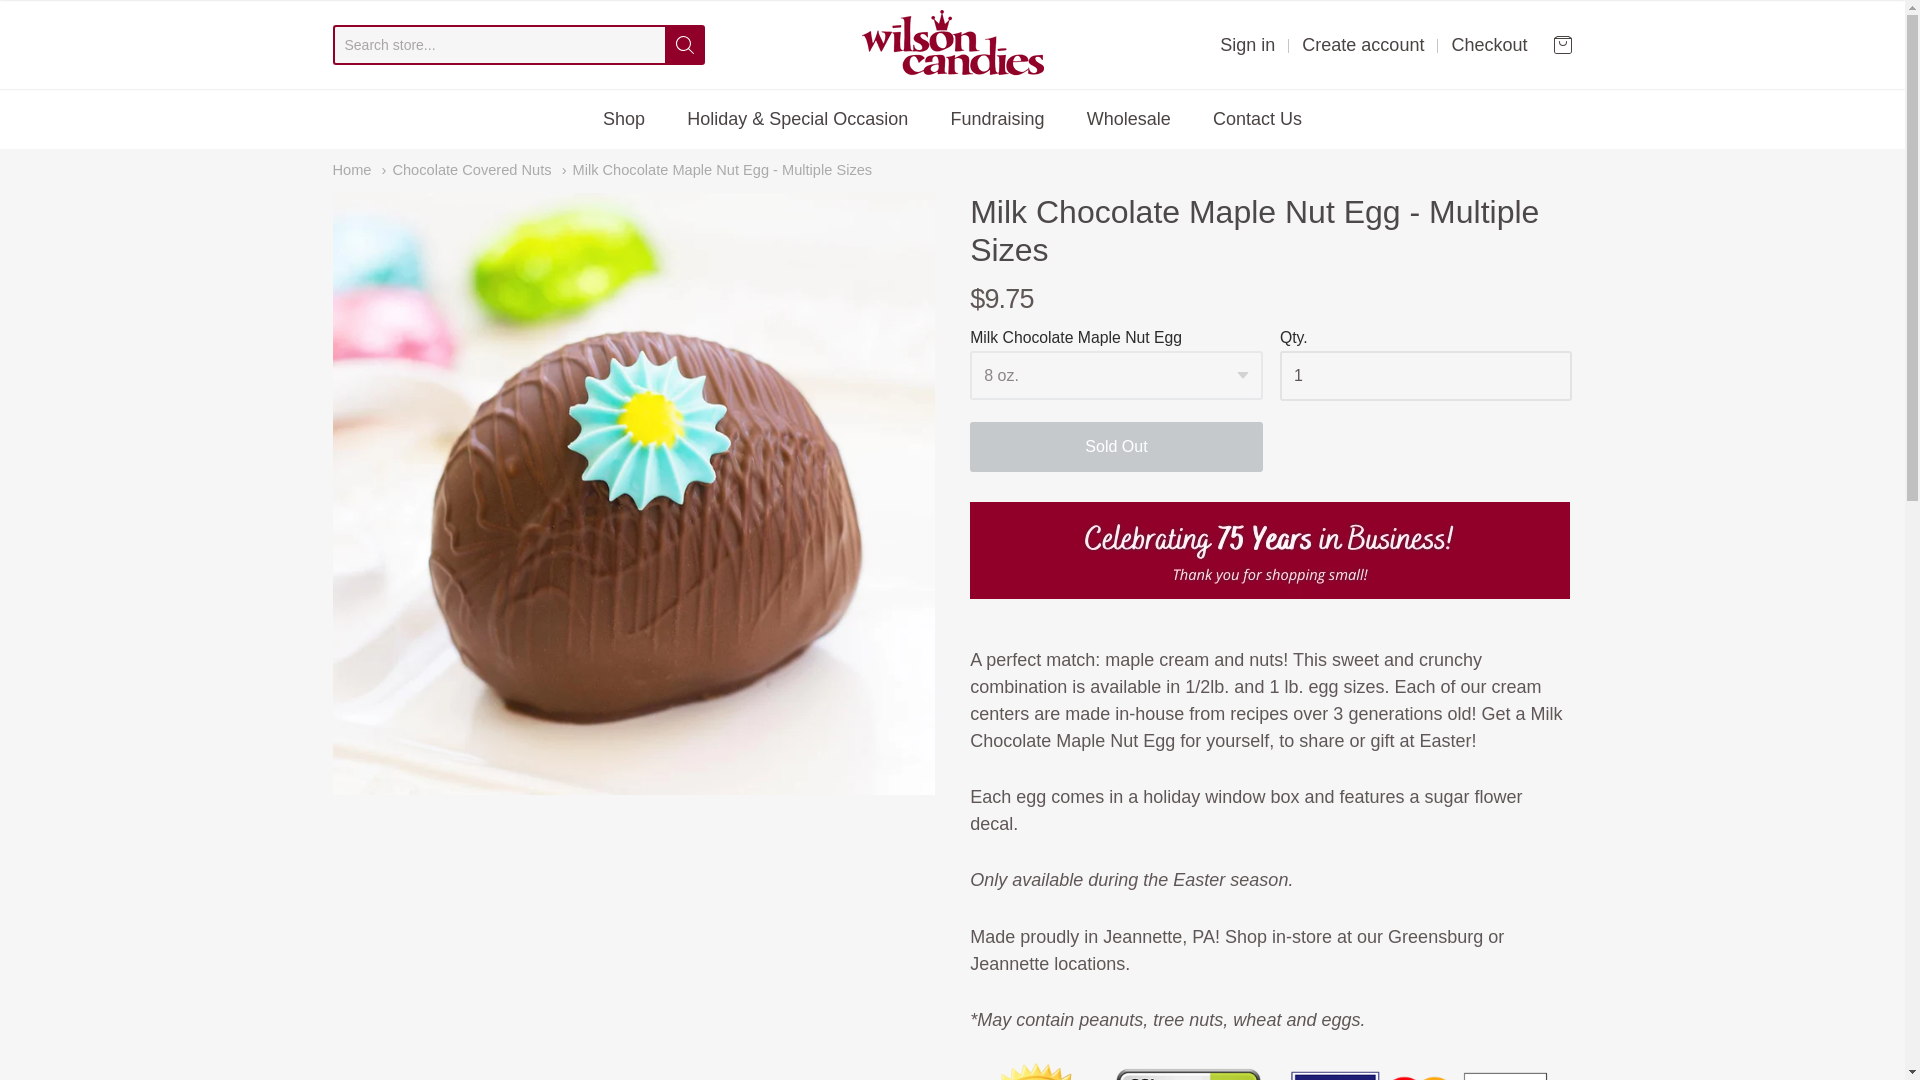 Image resolution: width=1920 pixels, height=1080 pixels. I want to click on Sign in, so click(1246, 44).